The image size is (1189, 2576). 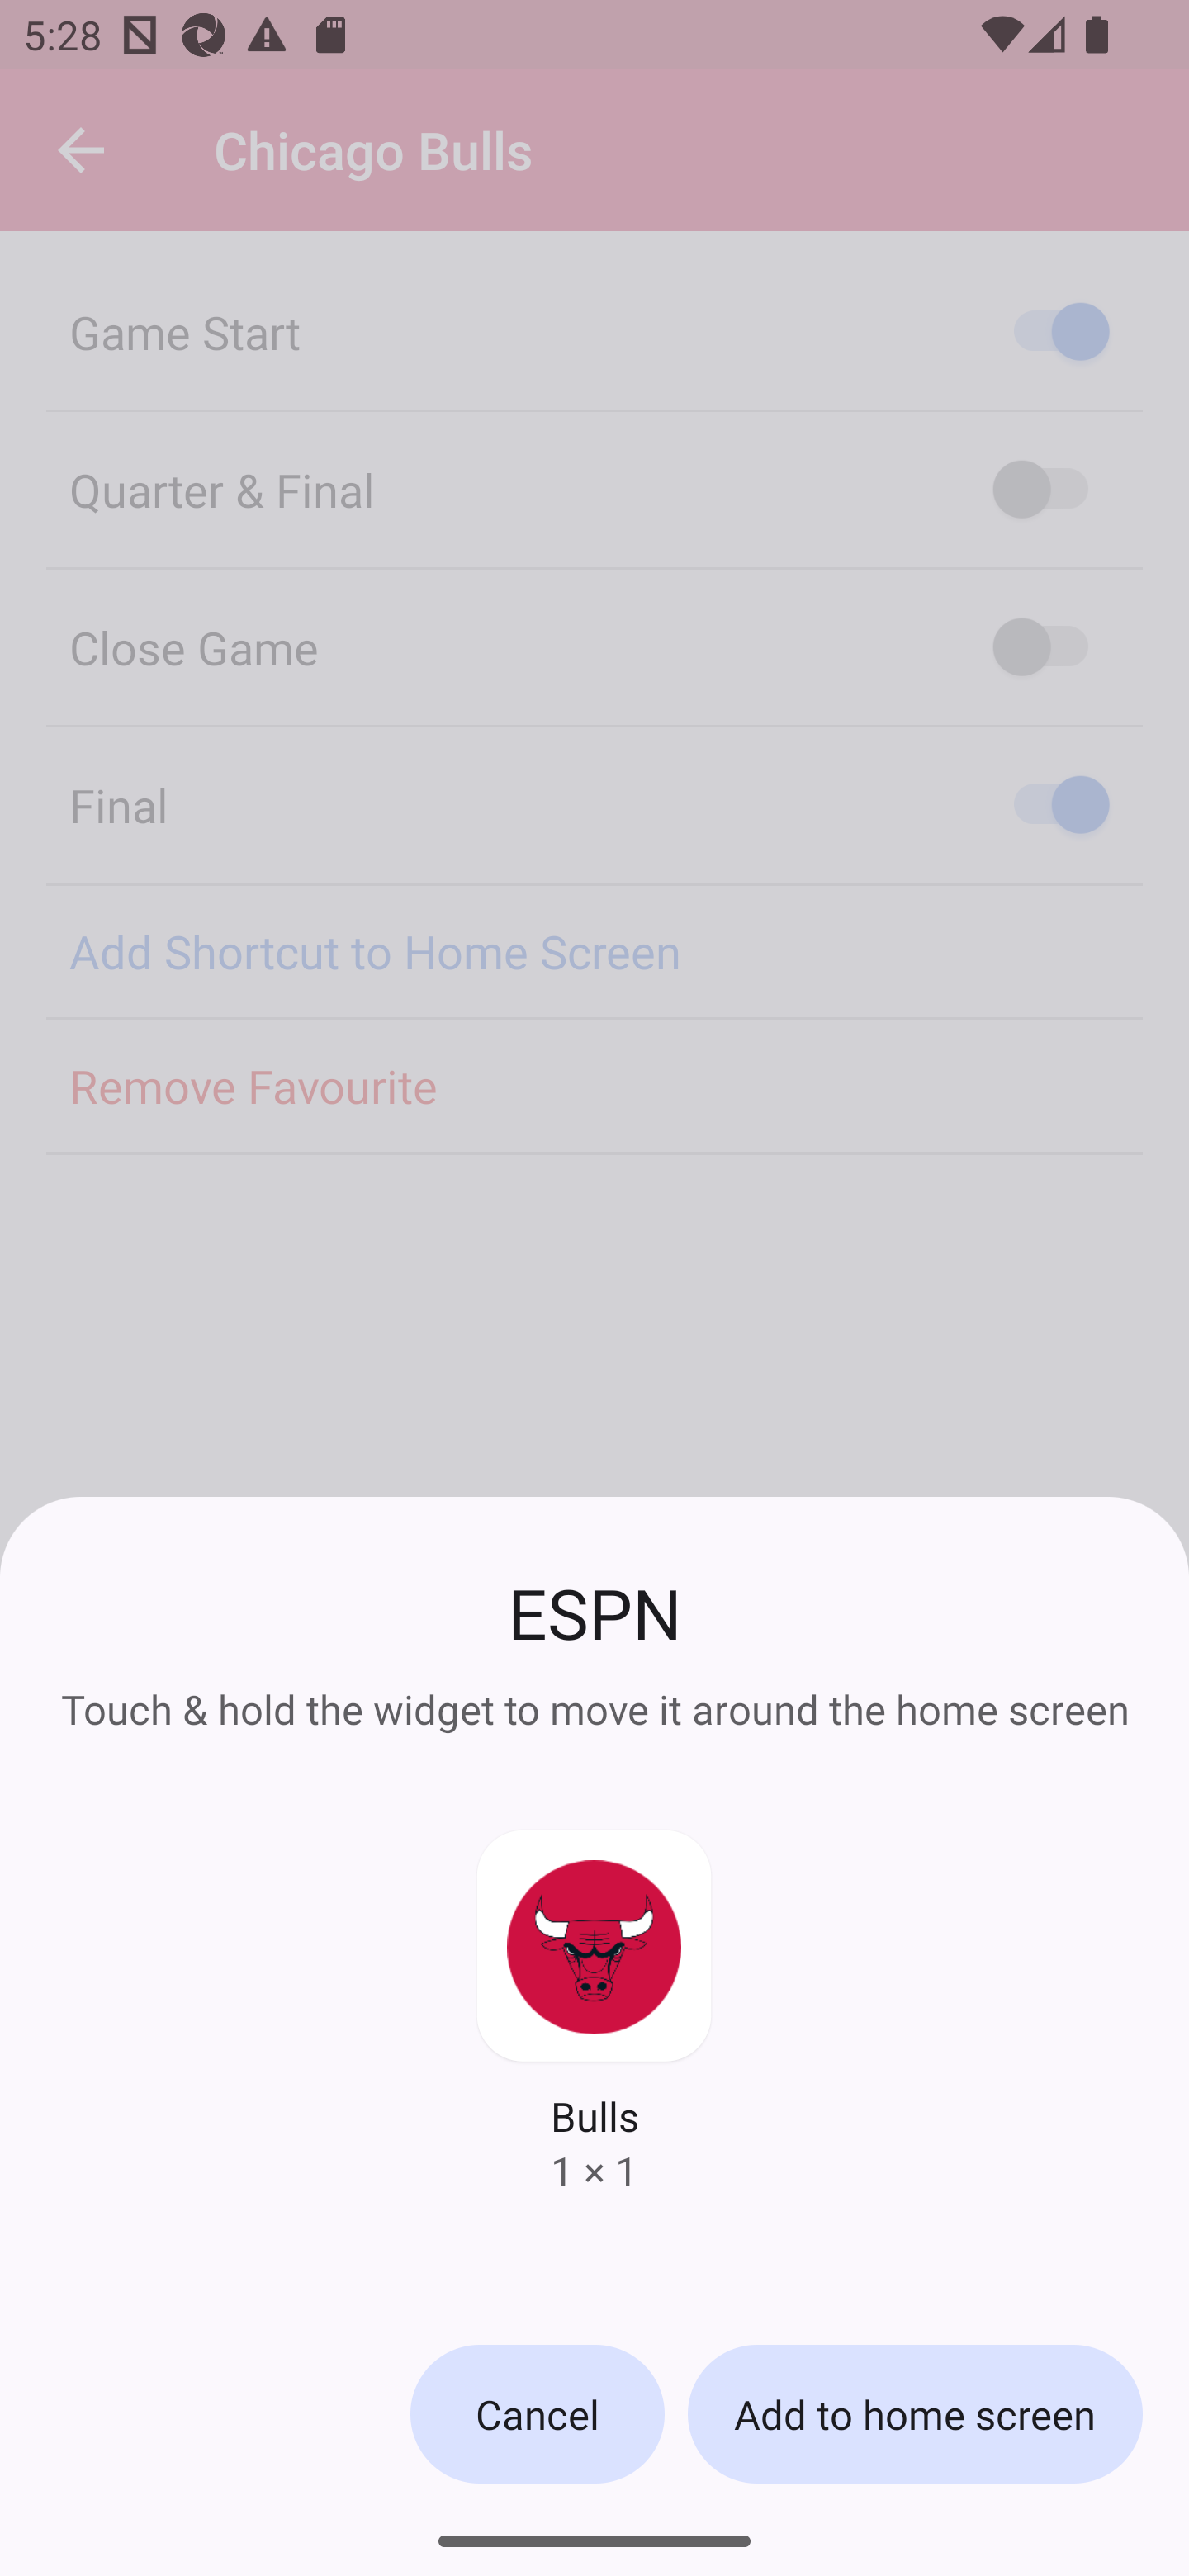 What do you see at coordinates (915, 2413) in the screenshot?
I see `Add to home screen` at bounding box center [915, 2413].